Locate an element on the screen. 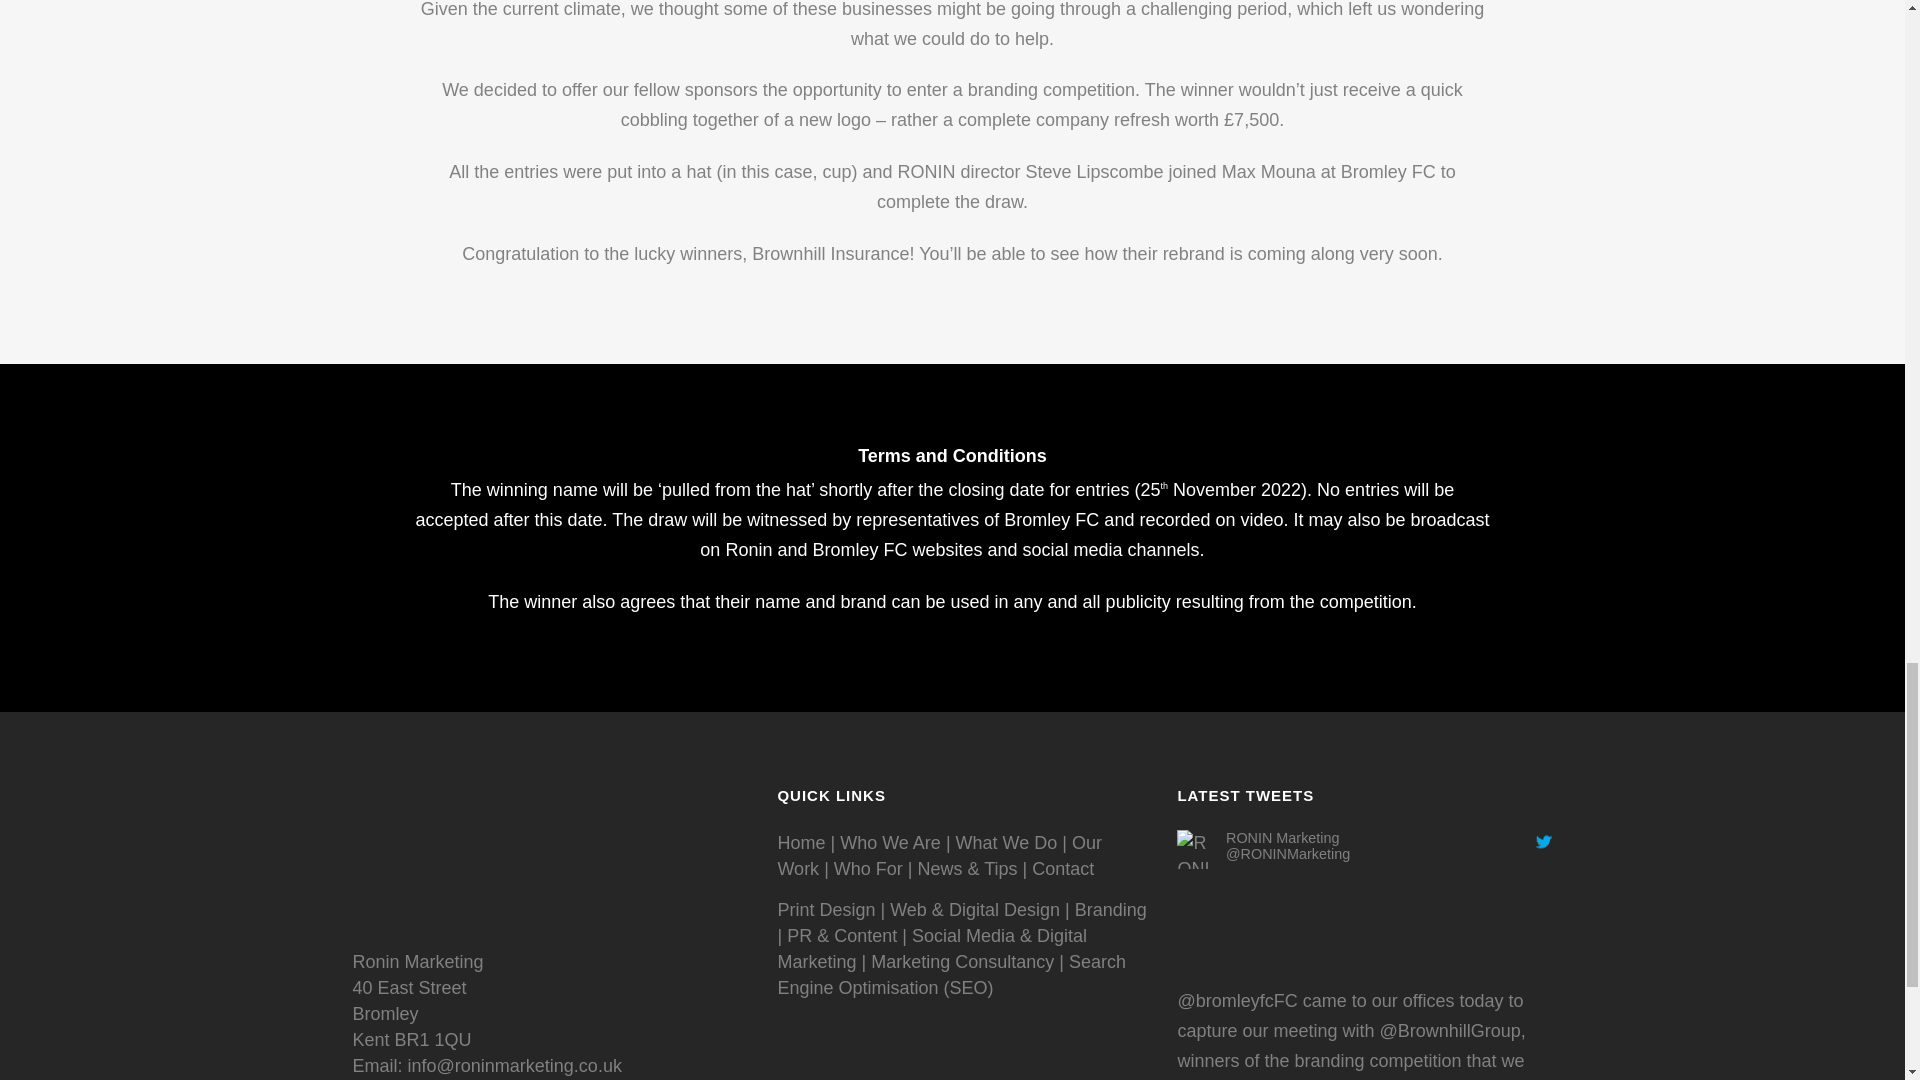  Brownhill Insurance is located at coordinates (1450, 1030).